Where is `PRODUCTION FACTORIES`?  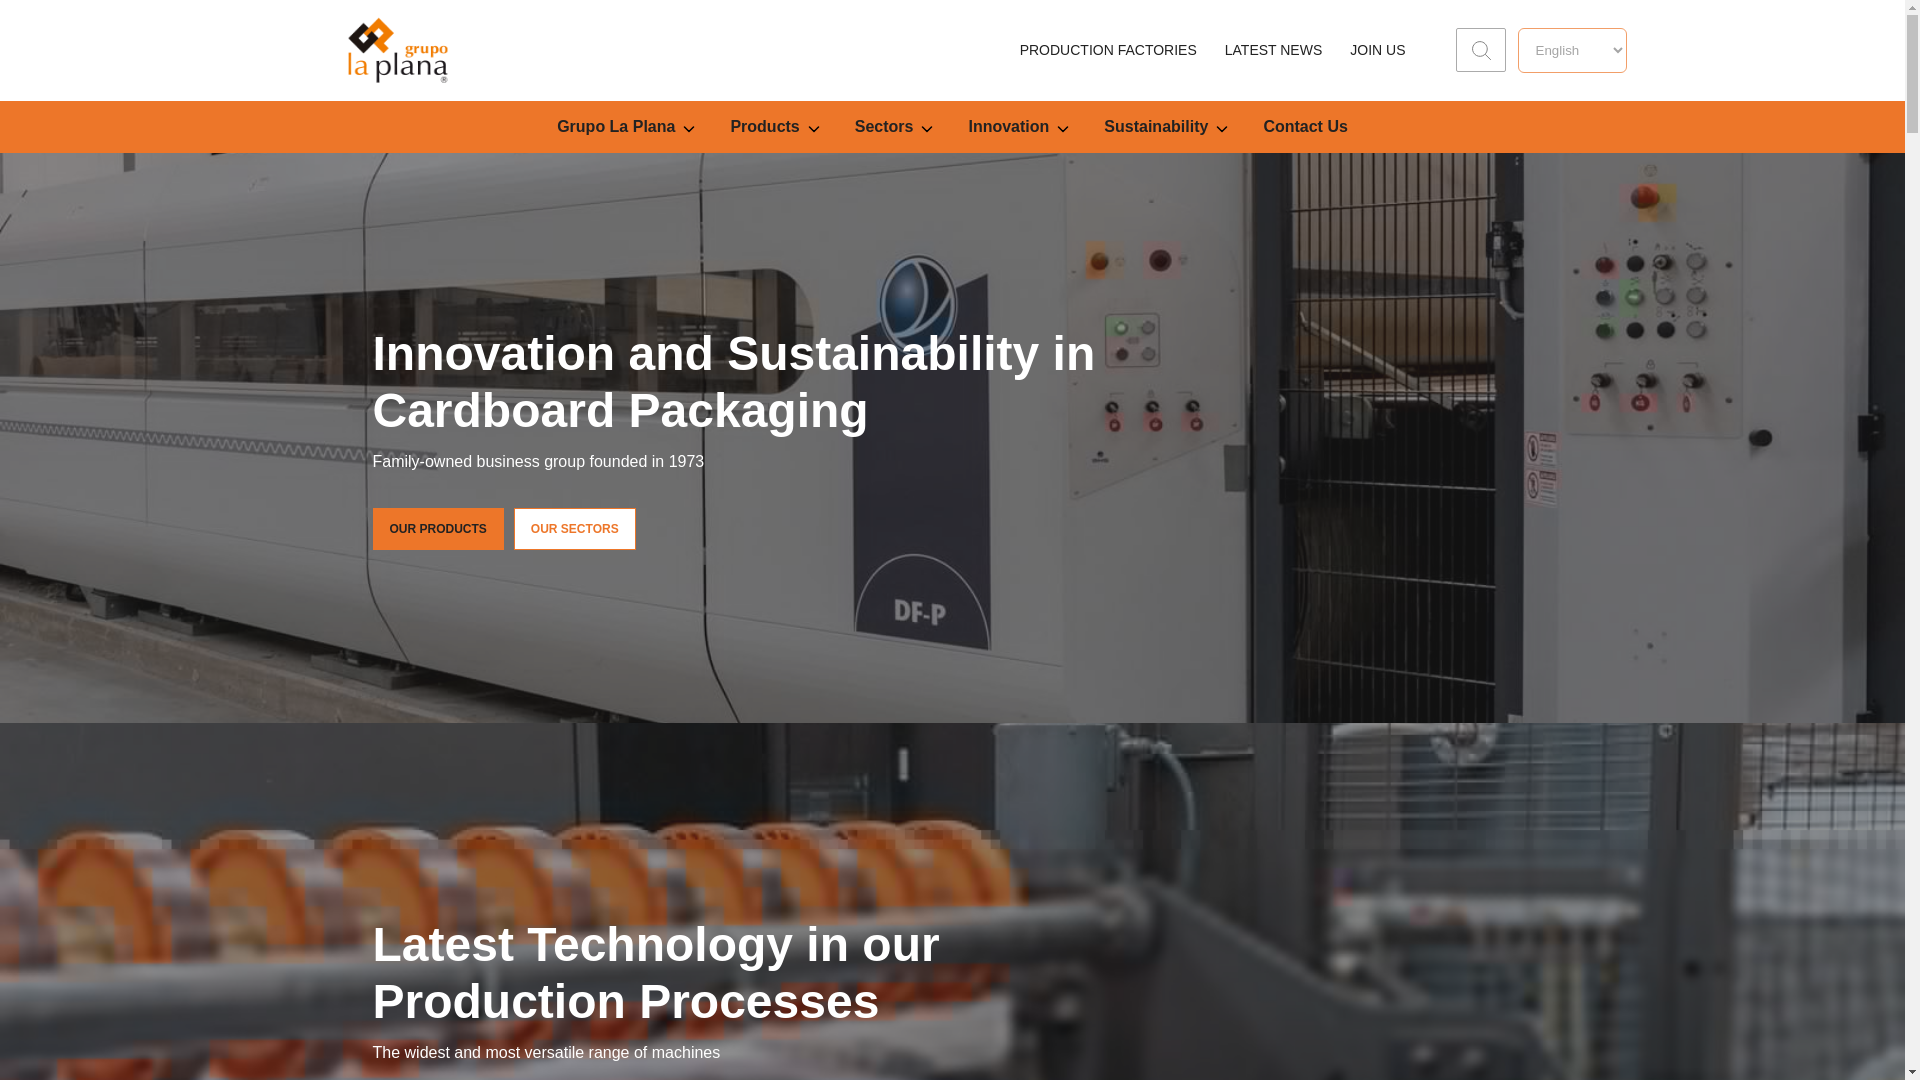 PRODUCTION FACTORIES is located at coordinates (1108, 50).